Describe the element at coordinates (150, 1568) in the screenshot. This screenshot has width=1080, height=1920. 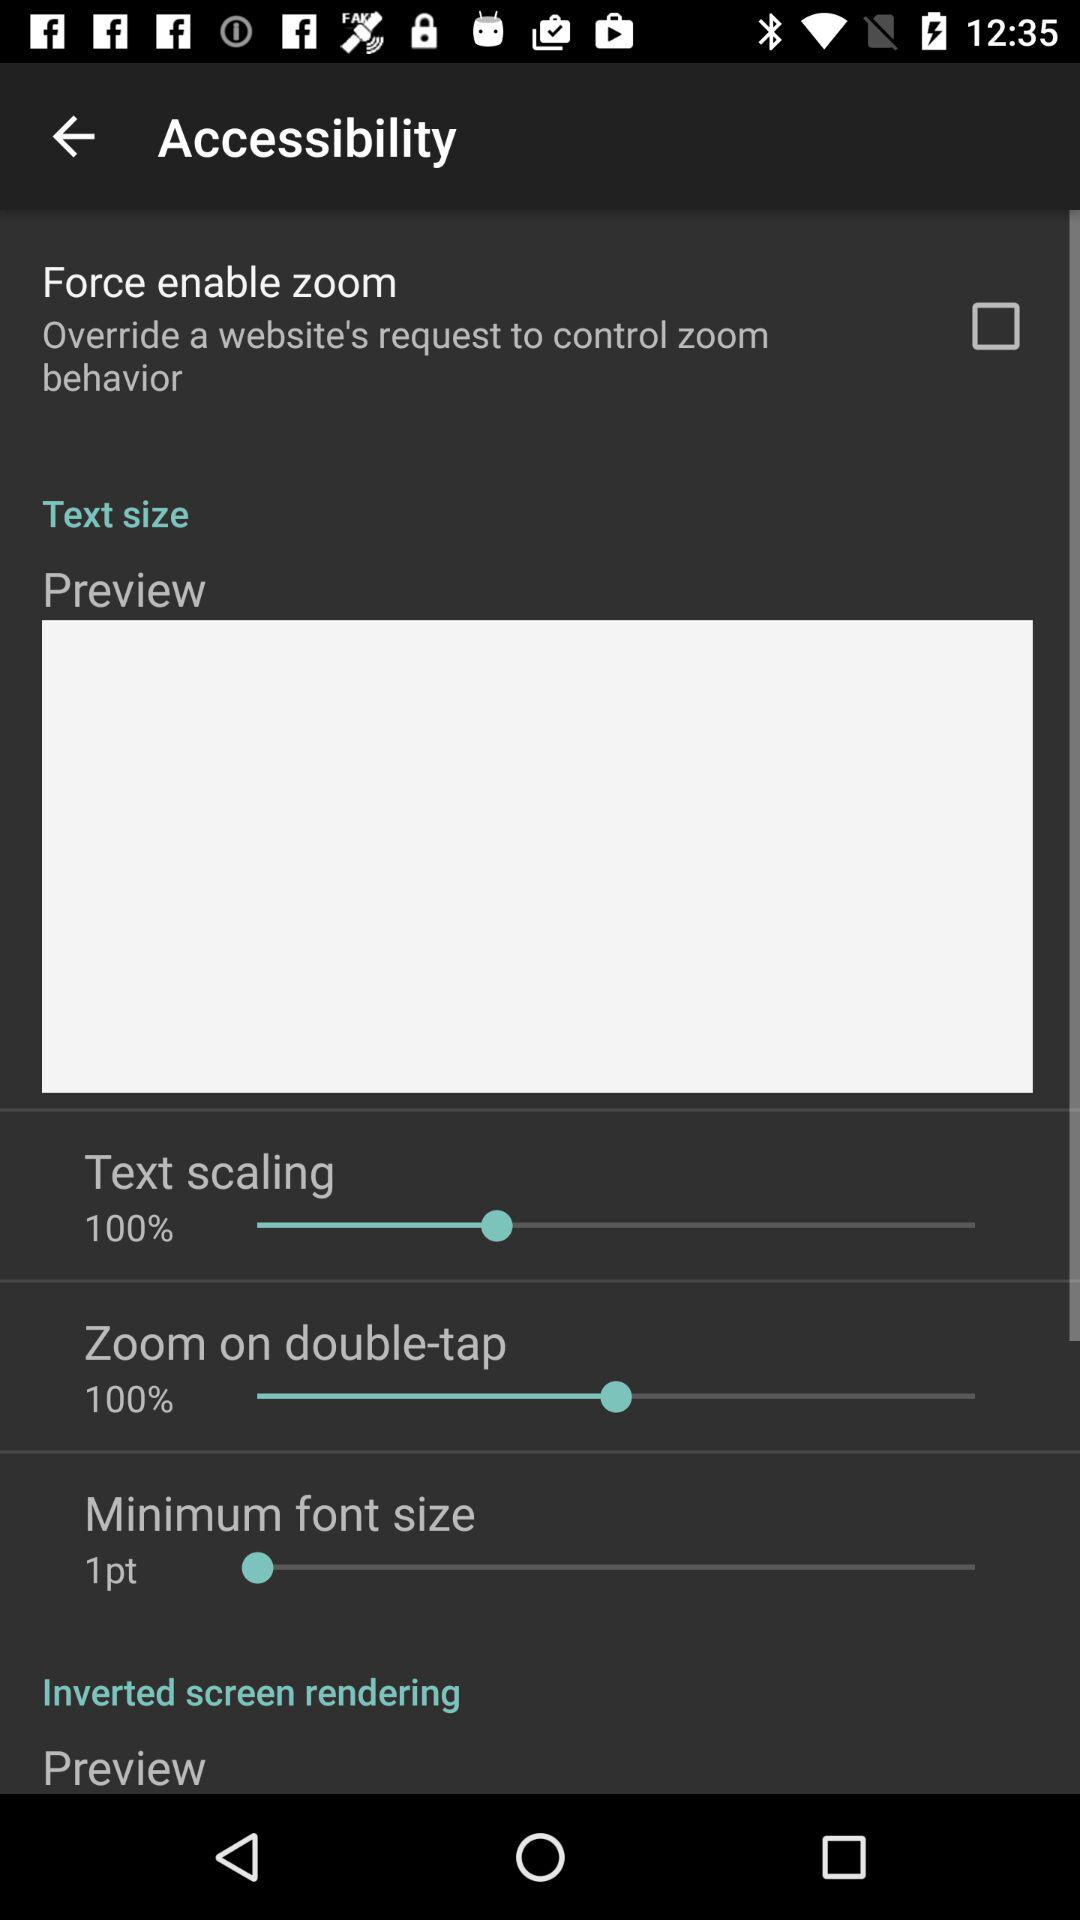
I see `scroll until the 1pt item` at that location.